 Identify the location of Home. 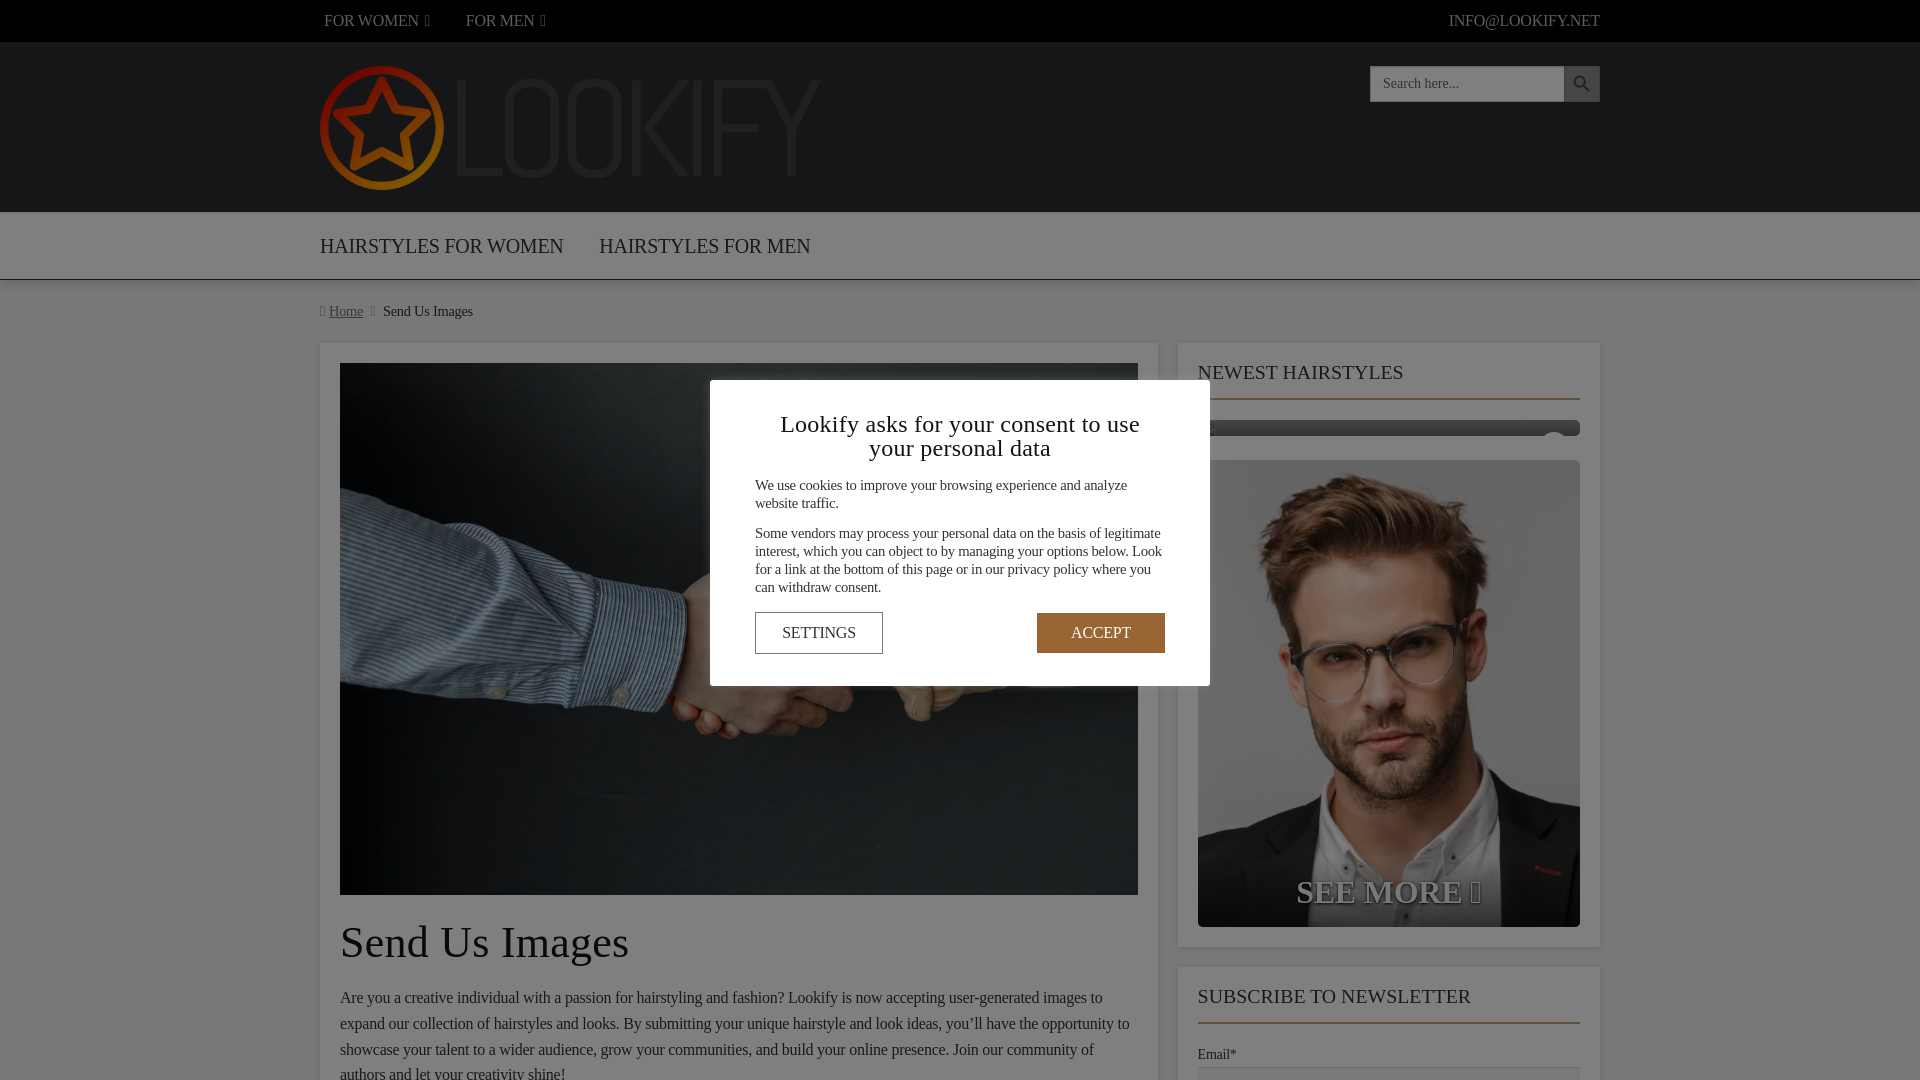
(345, 310).